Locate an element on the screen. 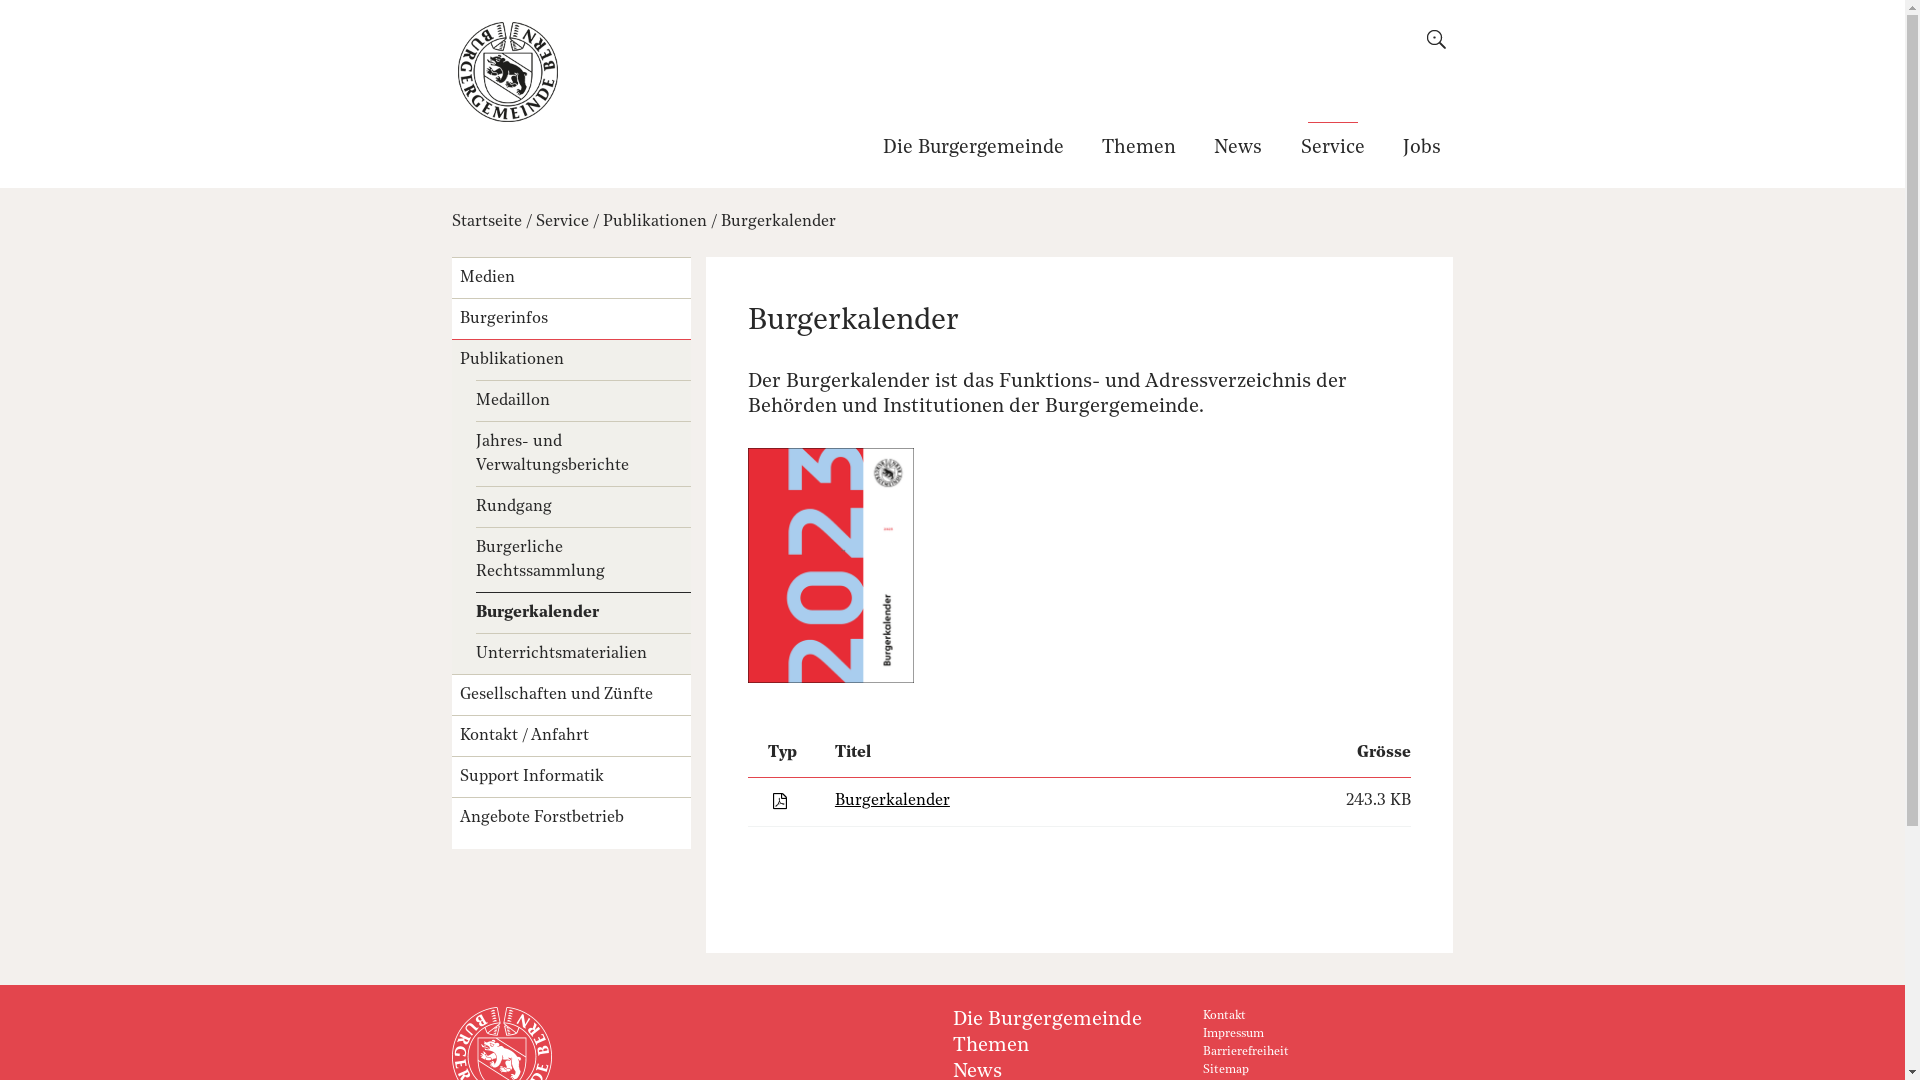 The image size is (1920, 1080). Publikationen is located at coordinates (571, 360).